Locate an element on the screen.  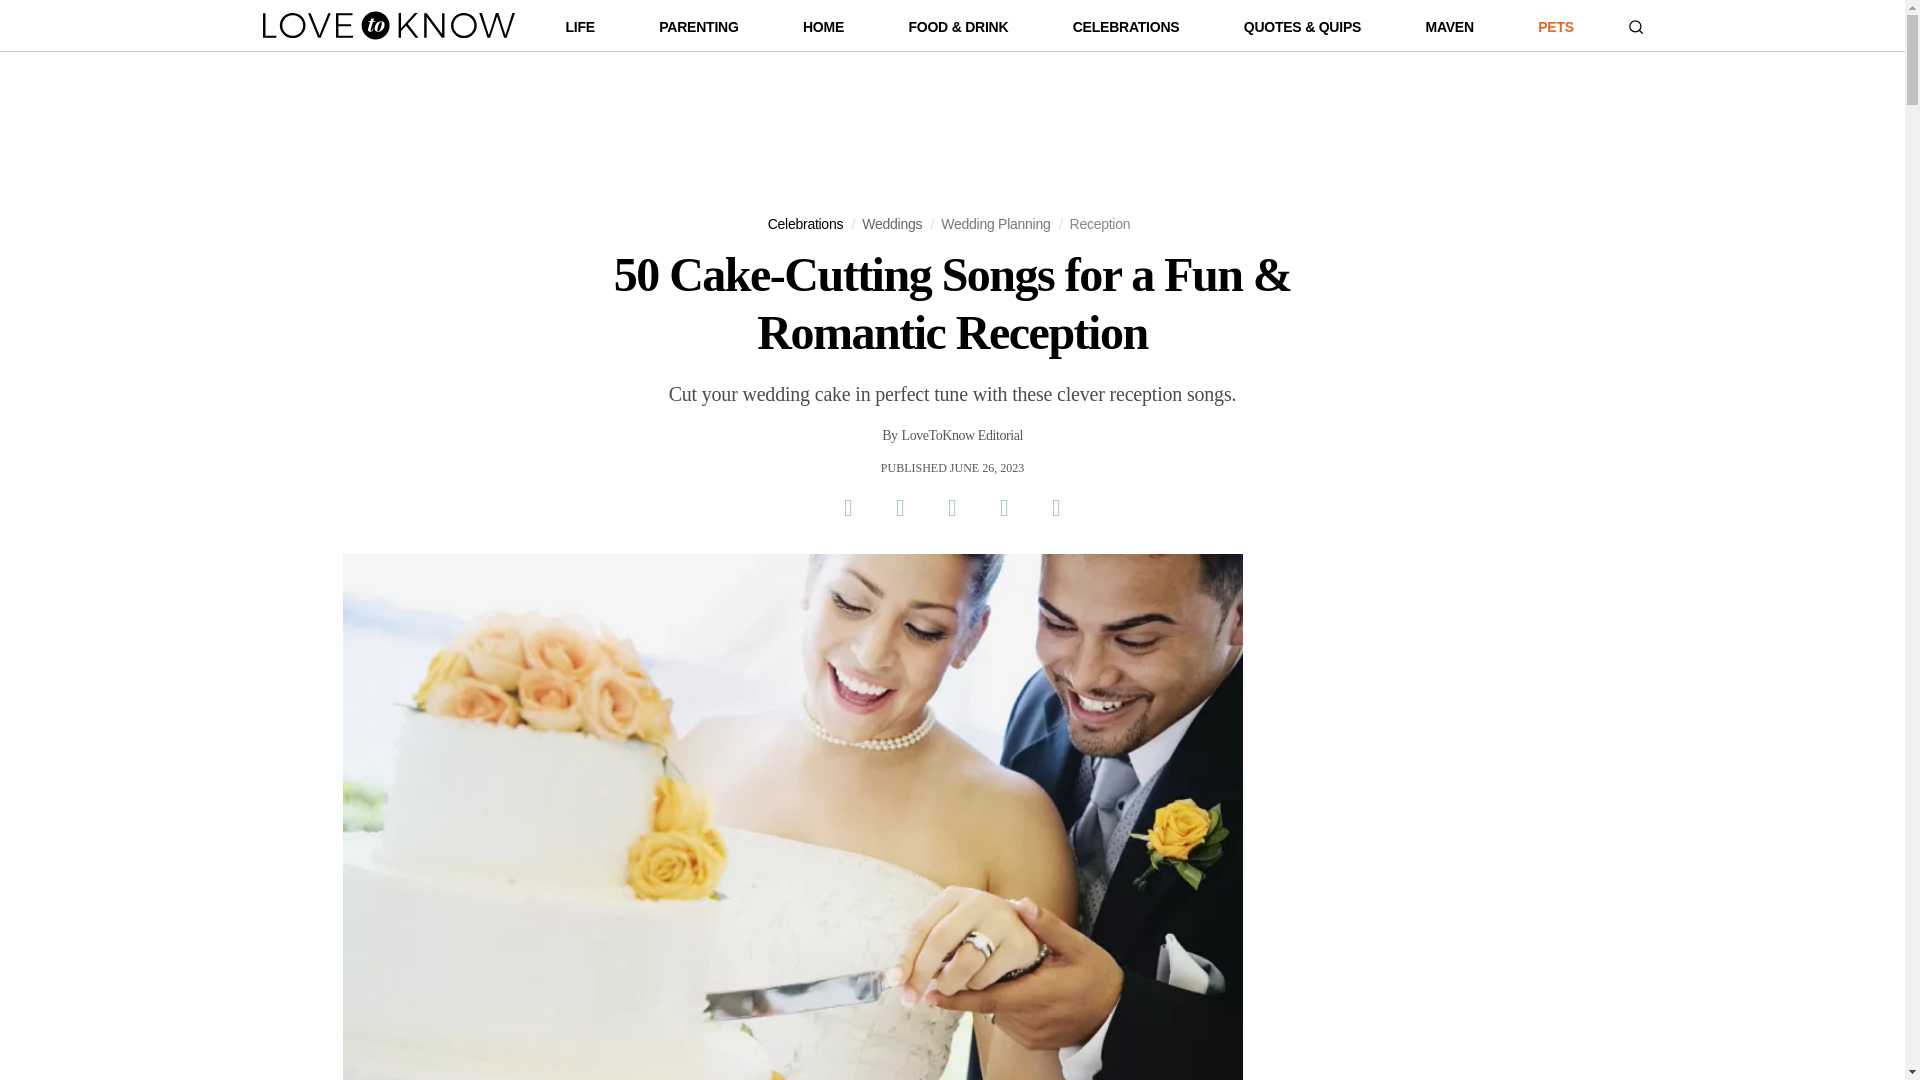
Share via Email is located at coordinates (1003, 507).